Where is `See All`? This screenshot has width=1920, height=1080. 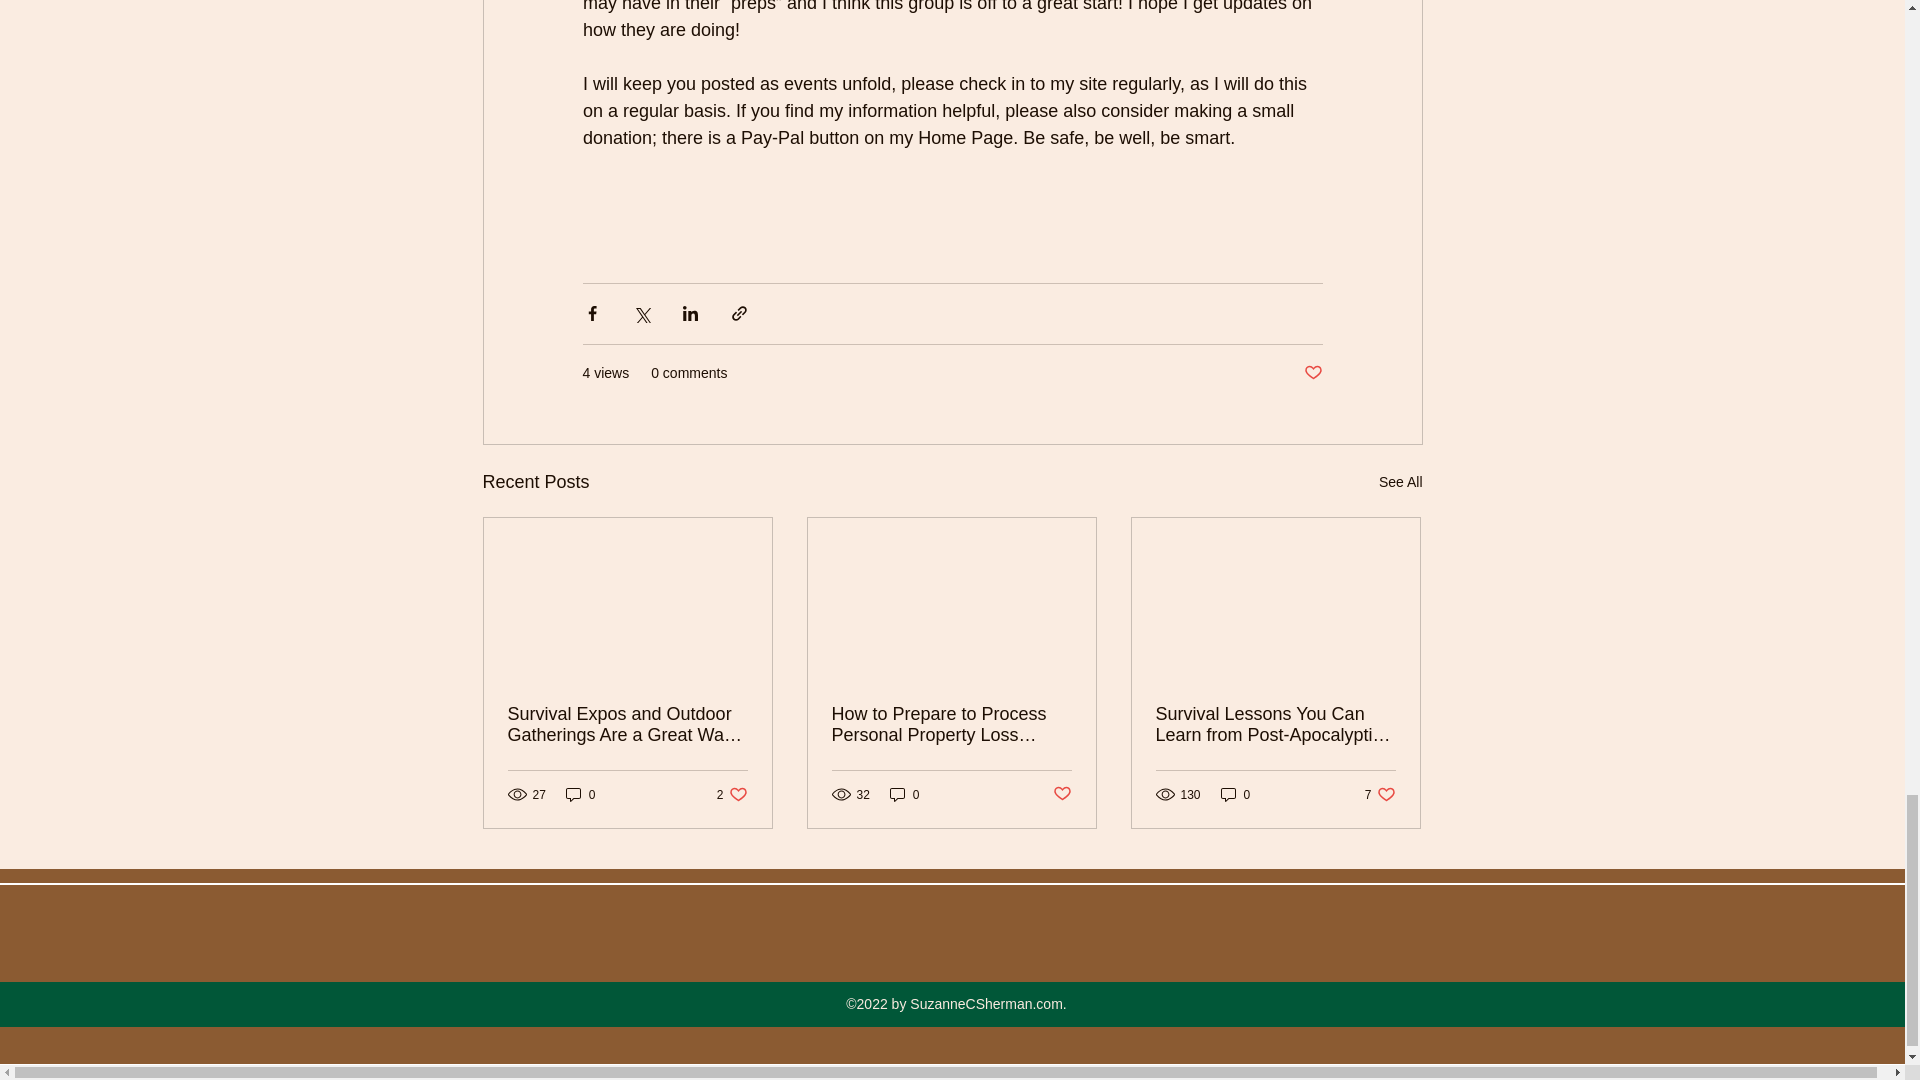
See All is located at coordinates (1400, 482).